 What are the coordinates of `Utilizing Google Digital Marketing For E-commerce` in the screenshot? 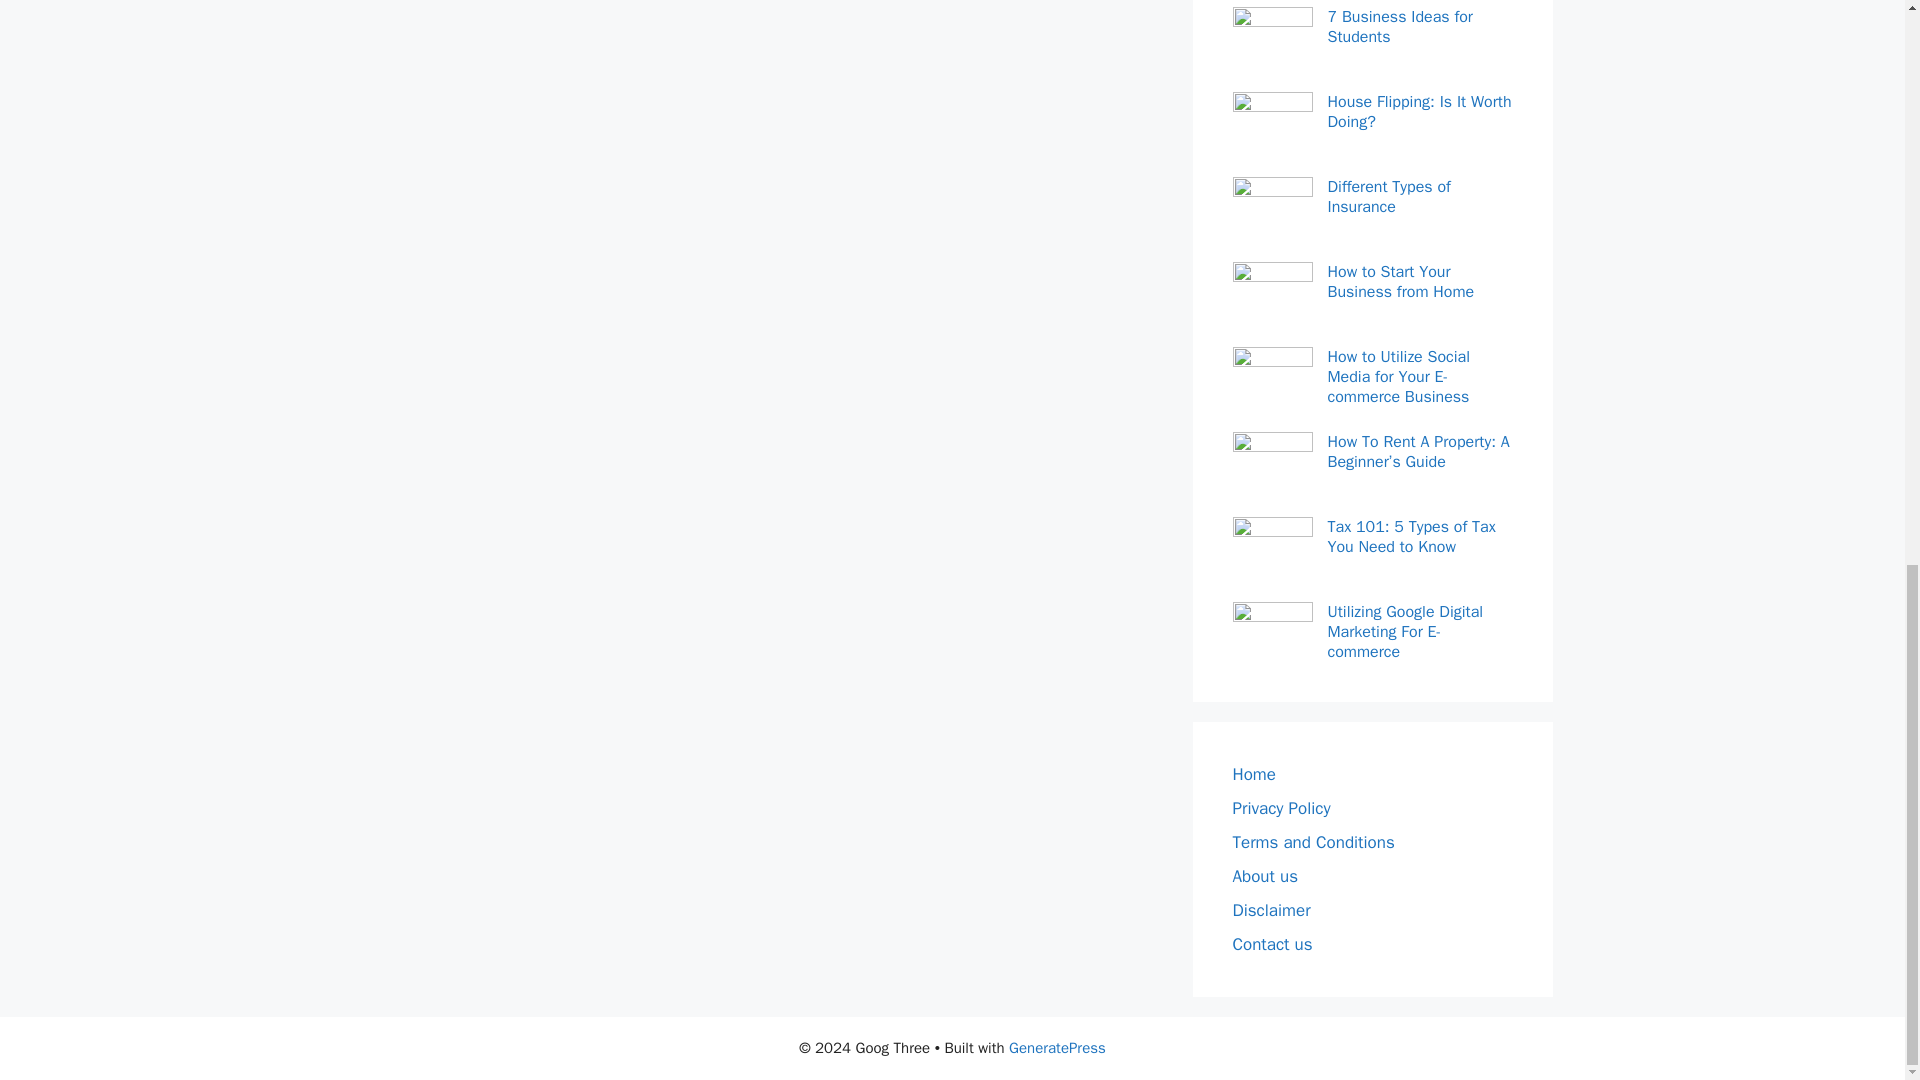 It's located at (1420, 632).